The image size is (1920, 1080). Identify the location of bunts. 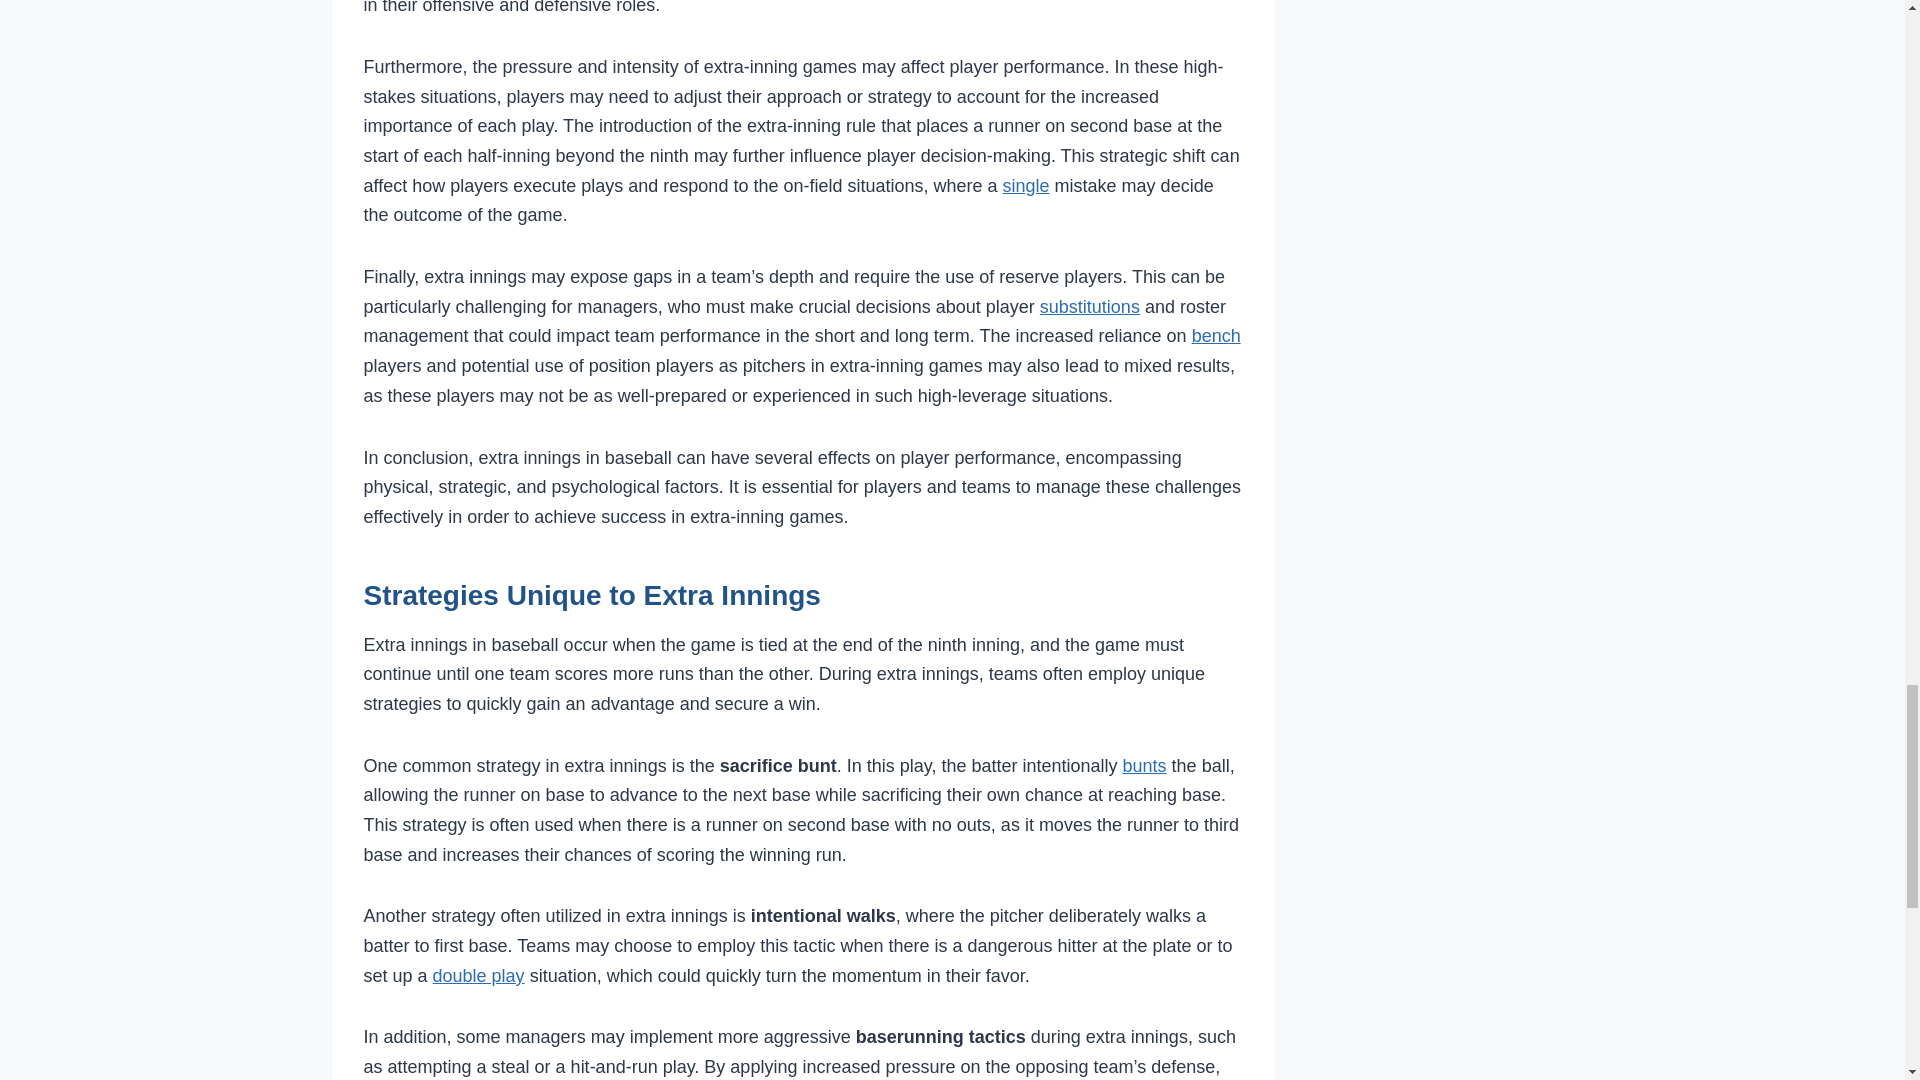
(1145, 766).